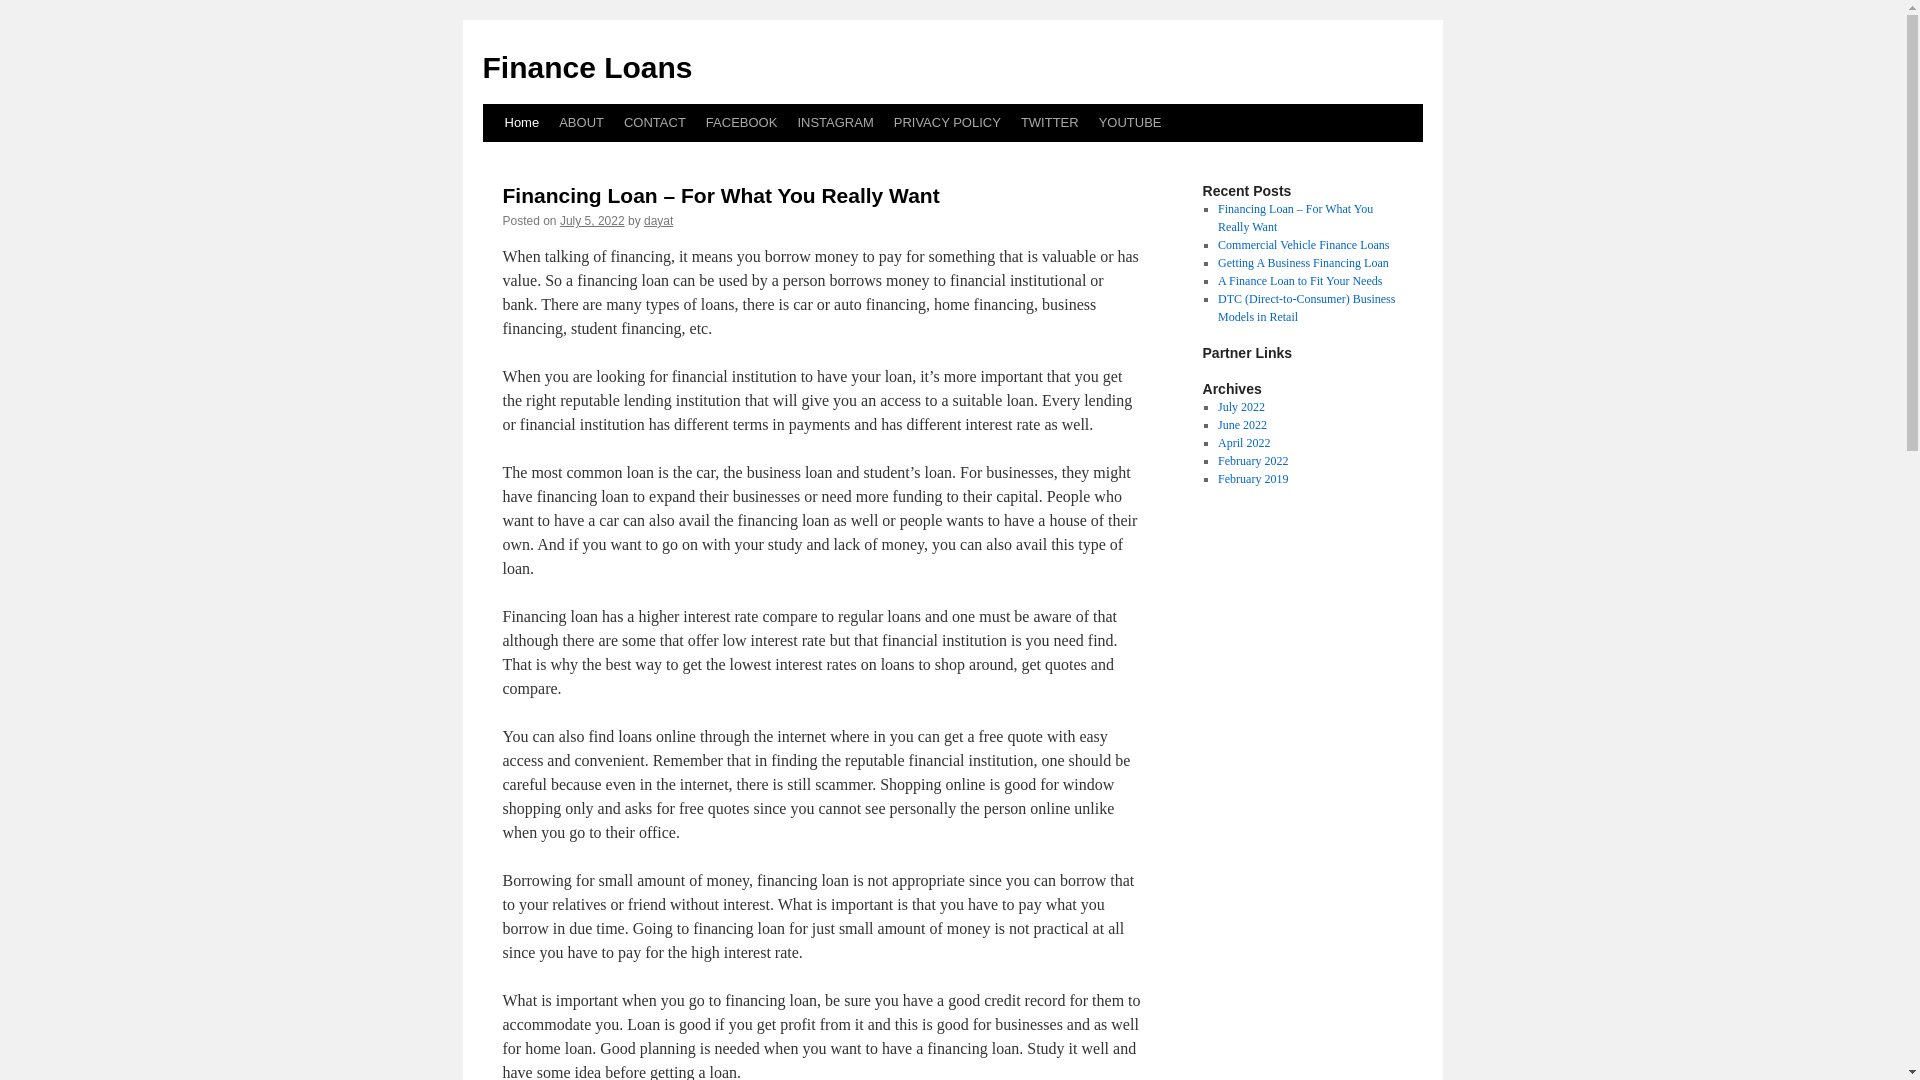  What do you see at coordinates (741, 122) in the screenshot?
I see `FACEBOOK` at bounding box center [741, 122].